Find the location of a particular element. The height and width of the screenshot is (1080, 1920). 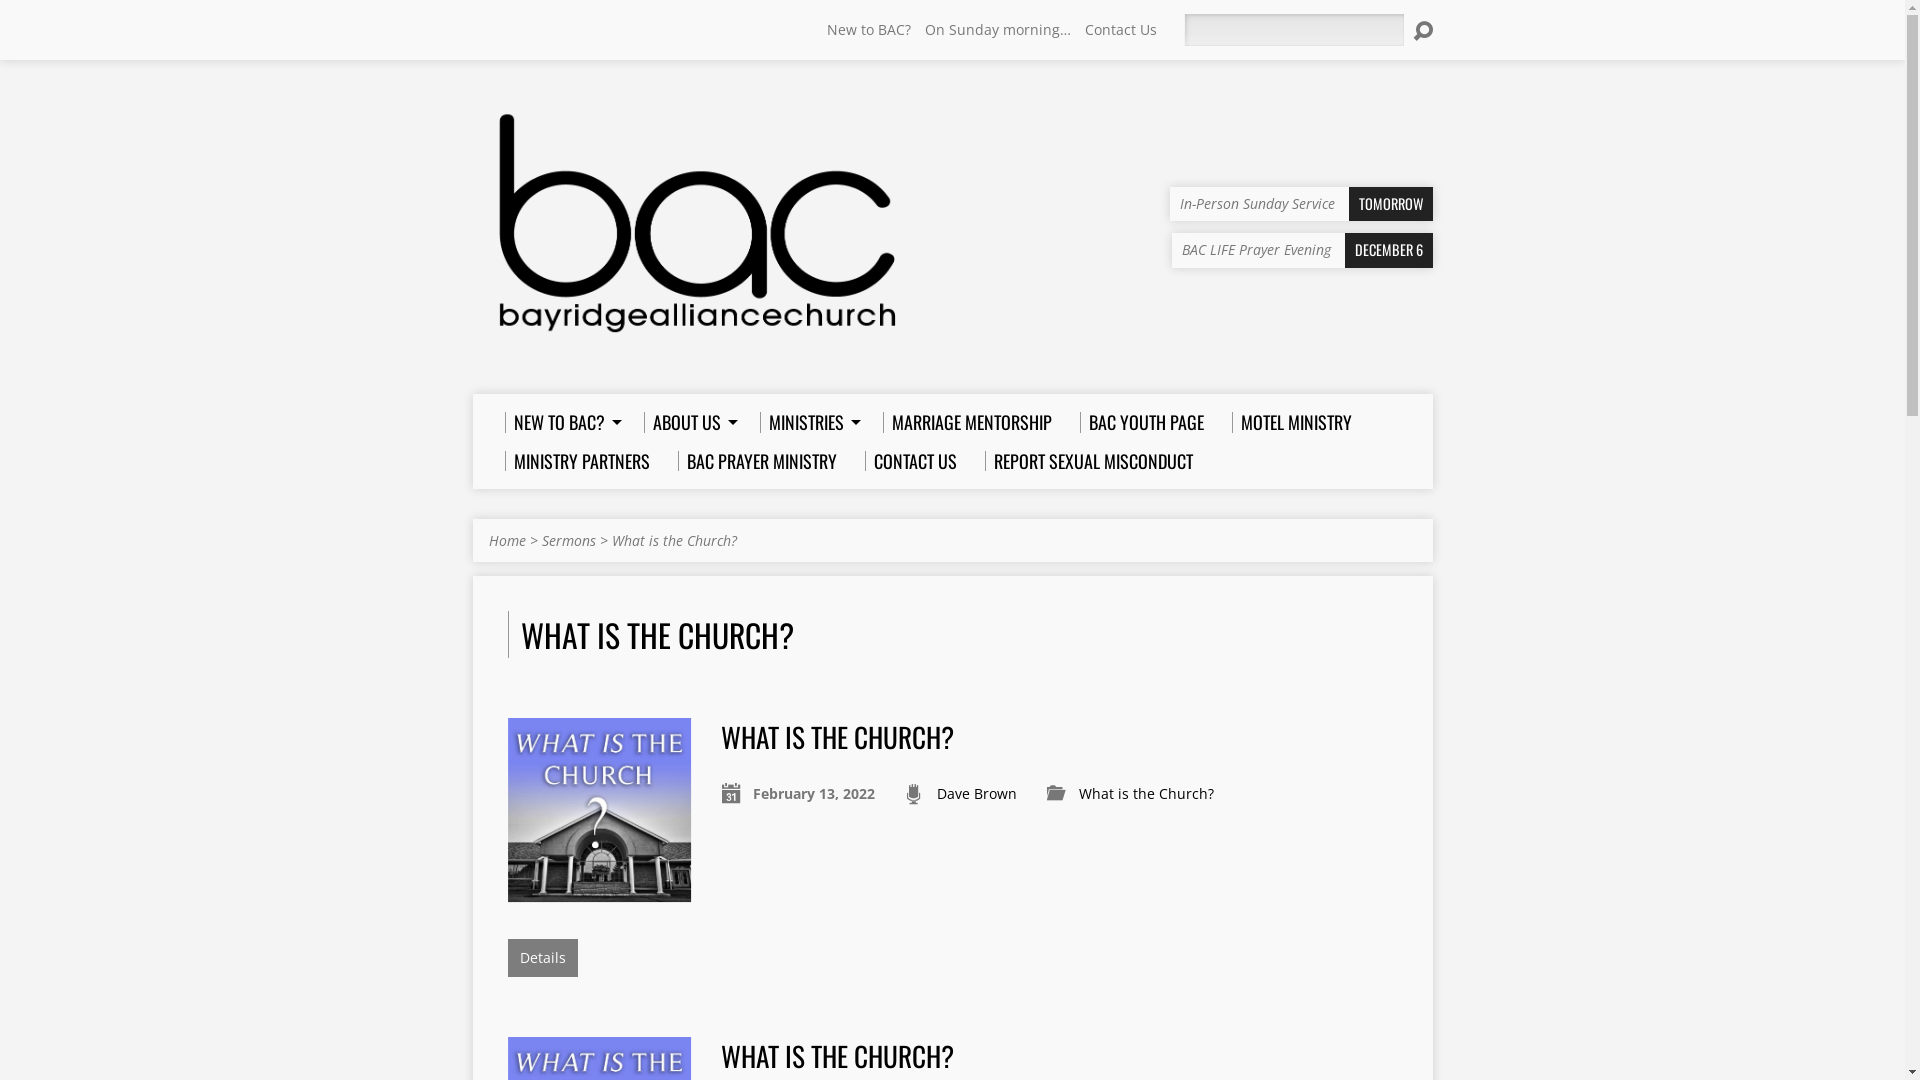

BAC YOUTH PAGE is located at coordinates (1142, 422).